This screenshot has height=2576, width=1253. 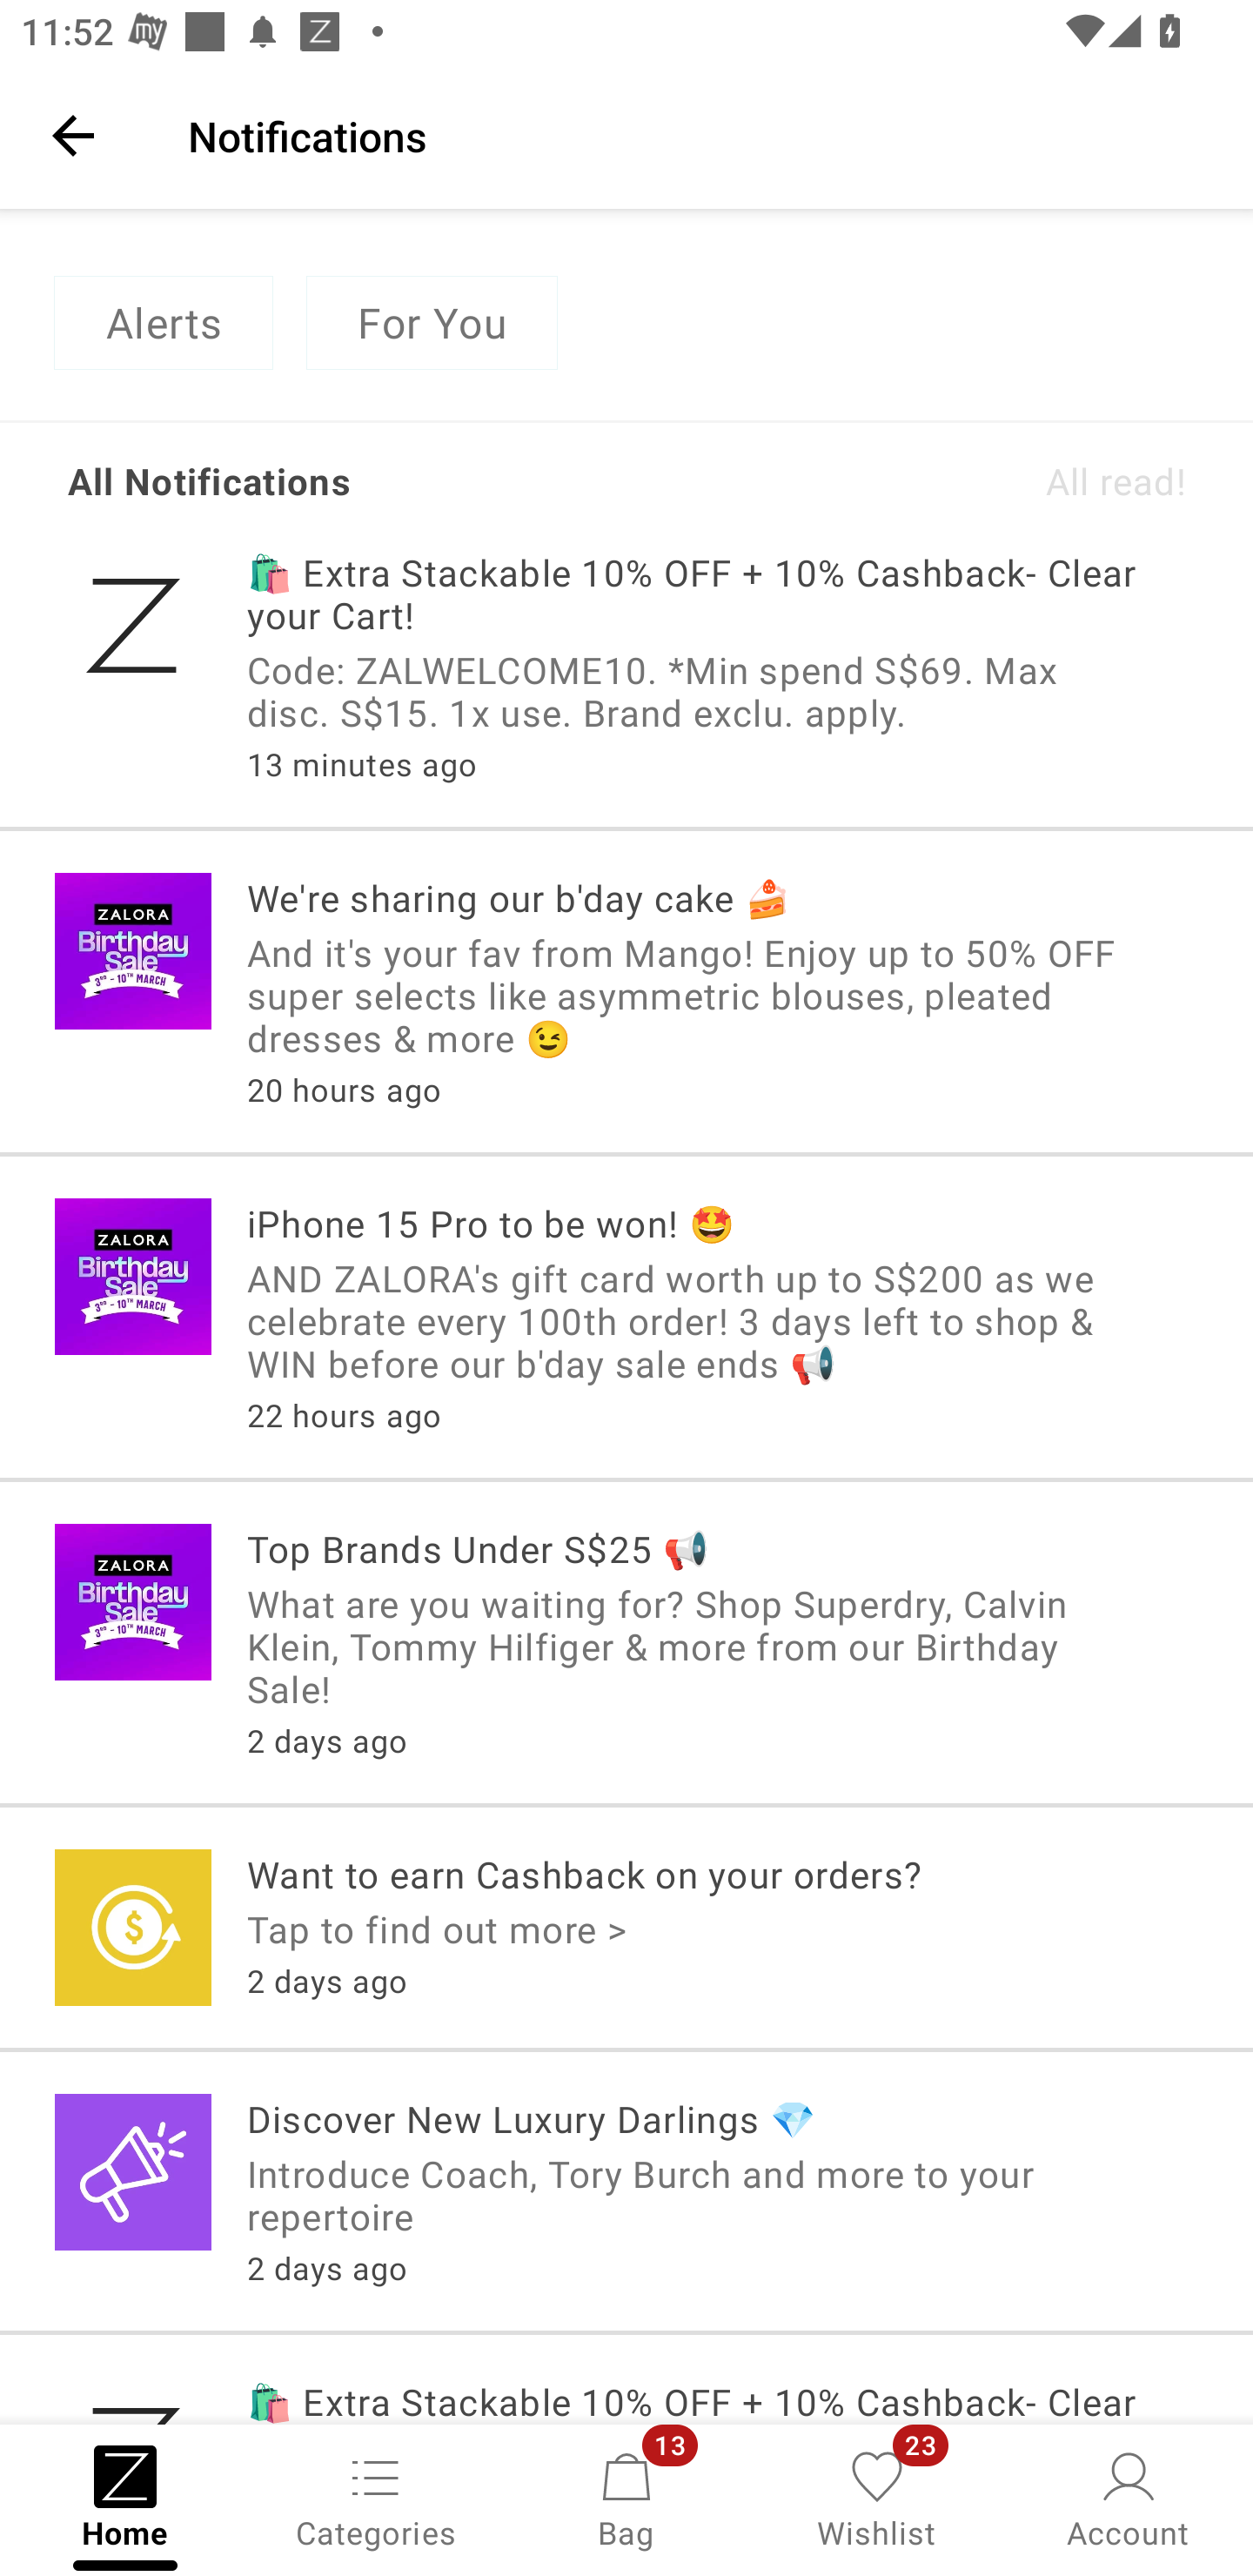 What do you see at coordinates (163, 323) in the screenshot?
I see `Alerts` at bounding box center [163, 323].